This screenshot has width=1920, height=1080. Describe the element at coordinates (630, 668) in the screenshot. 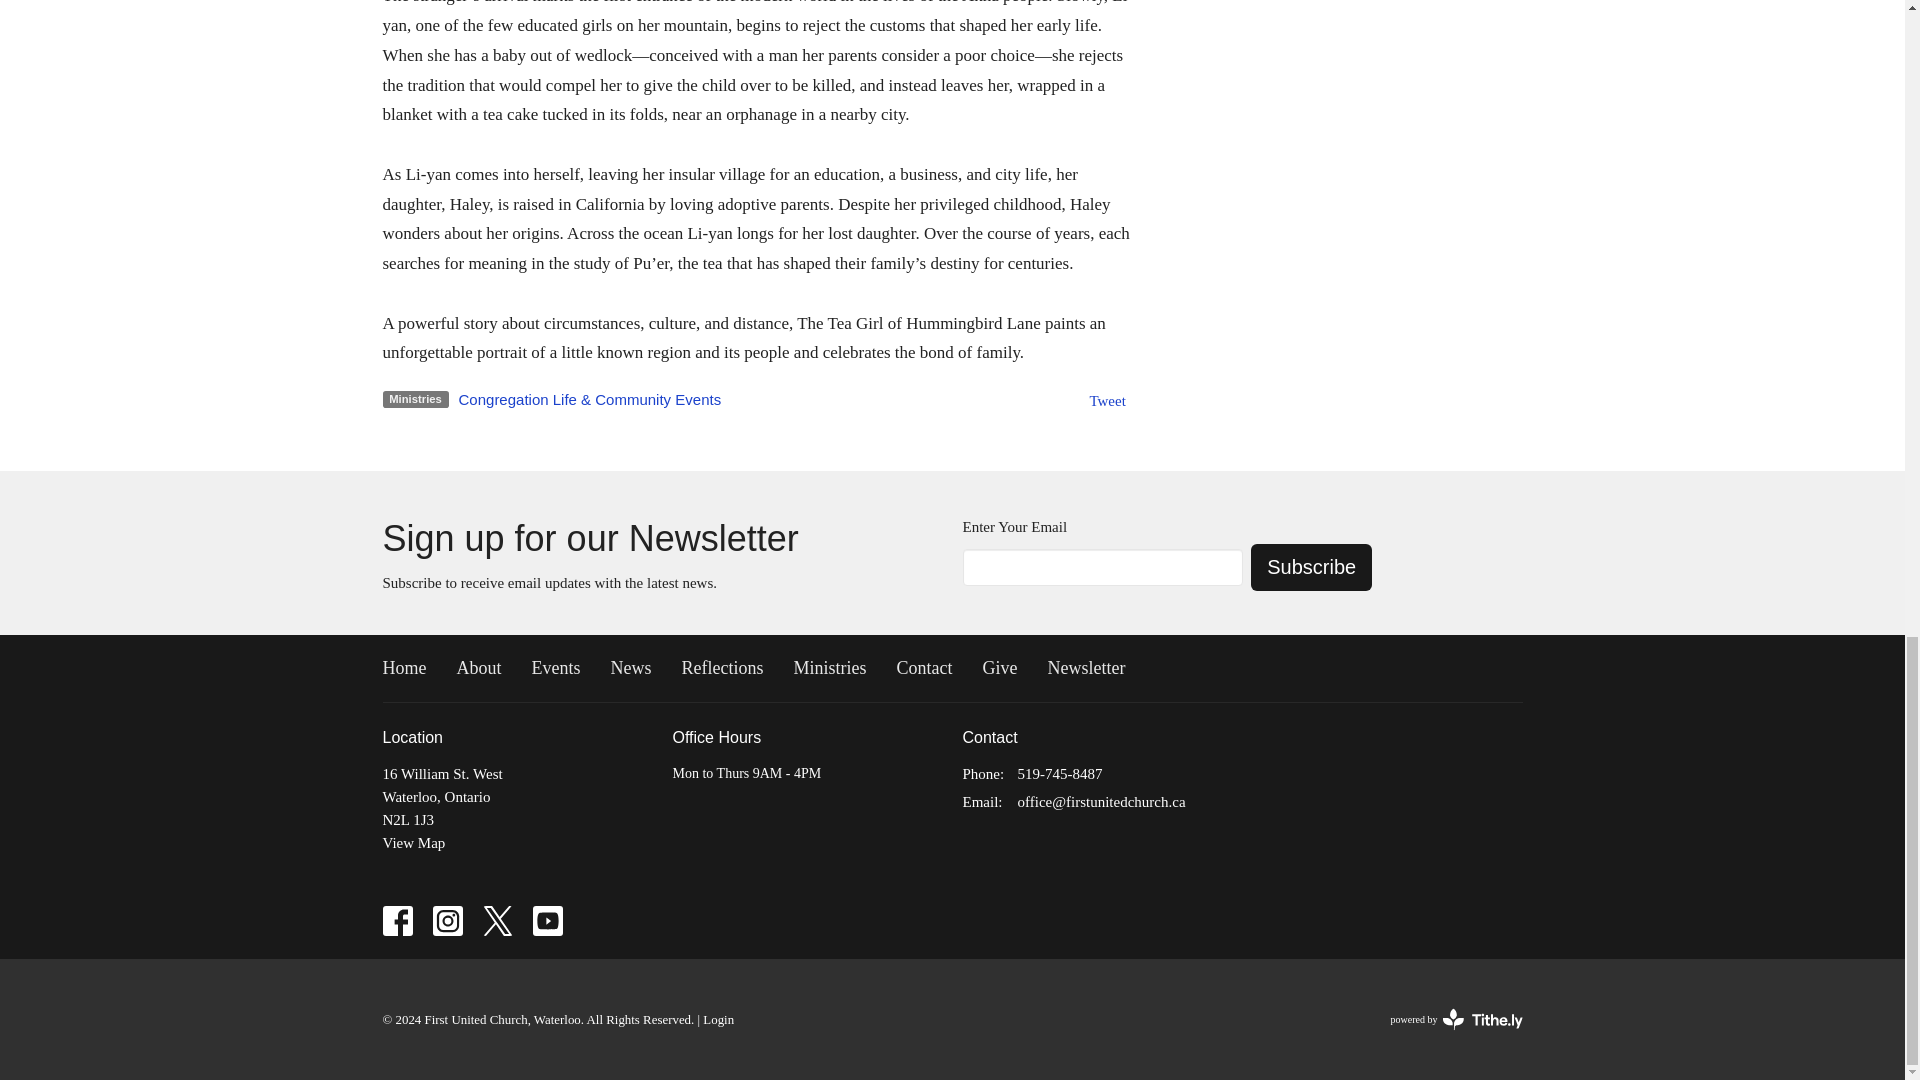

I see `News` at that location.